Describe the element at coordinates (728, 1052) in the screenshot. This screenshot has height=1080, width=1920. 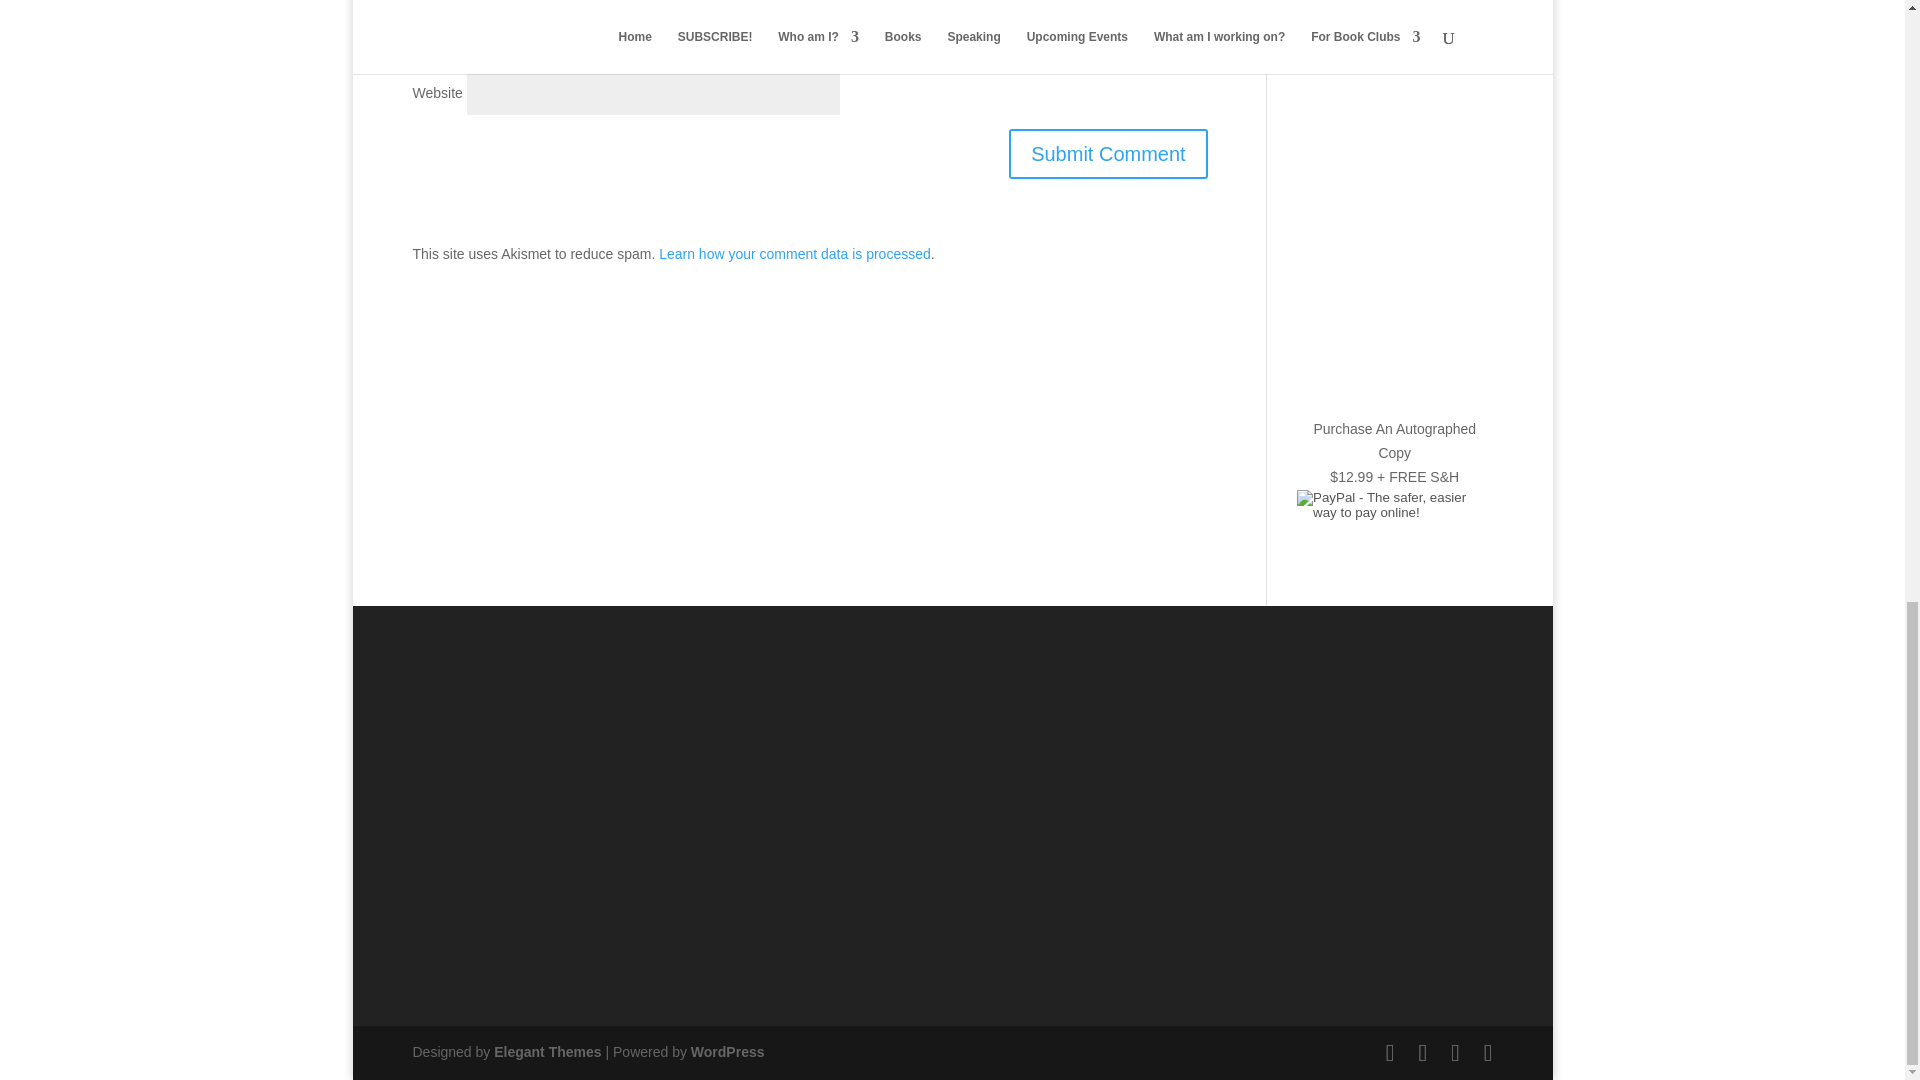
I see `WordPress` at that location.